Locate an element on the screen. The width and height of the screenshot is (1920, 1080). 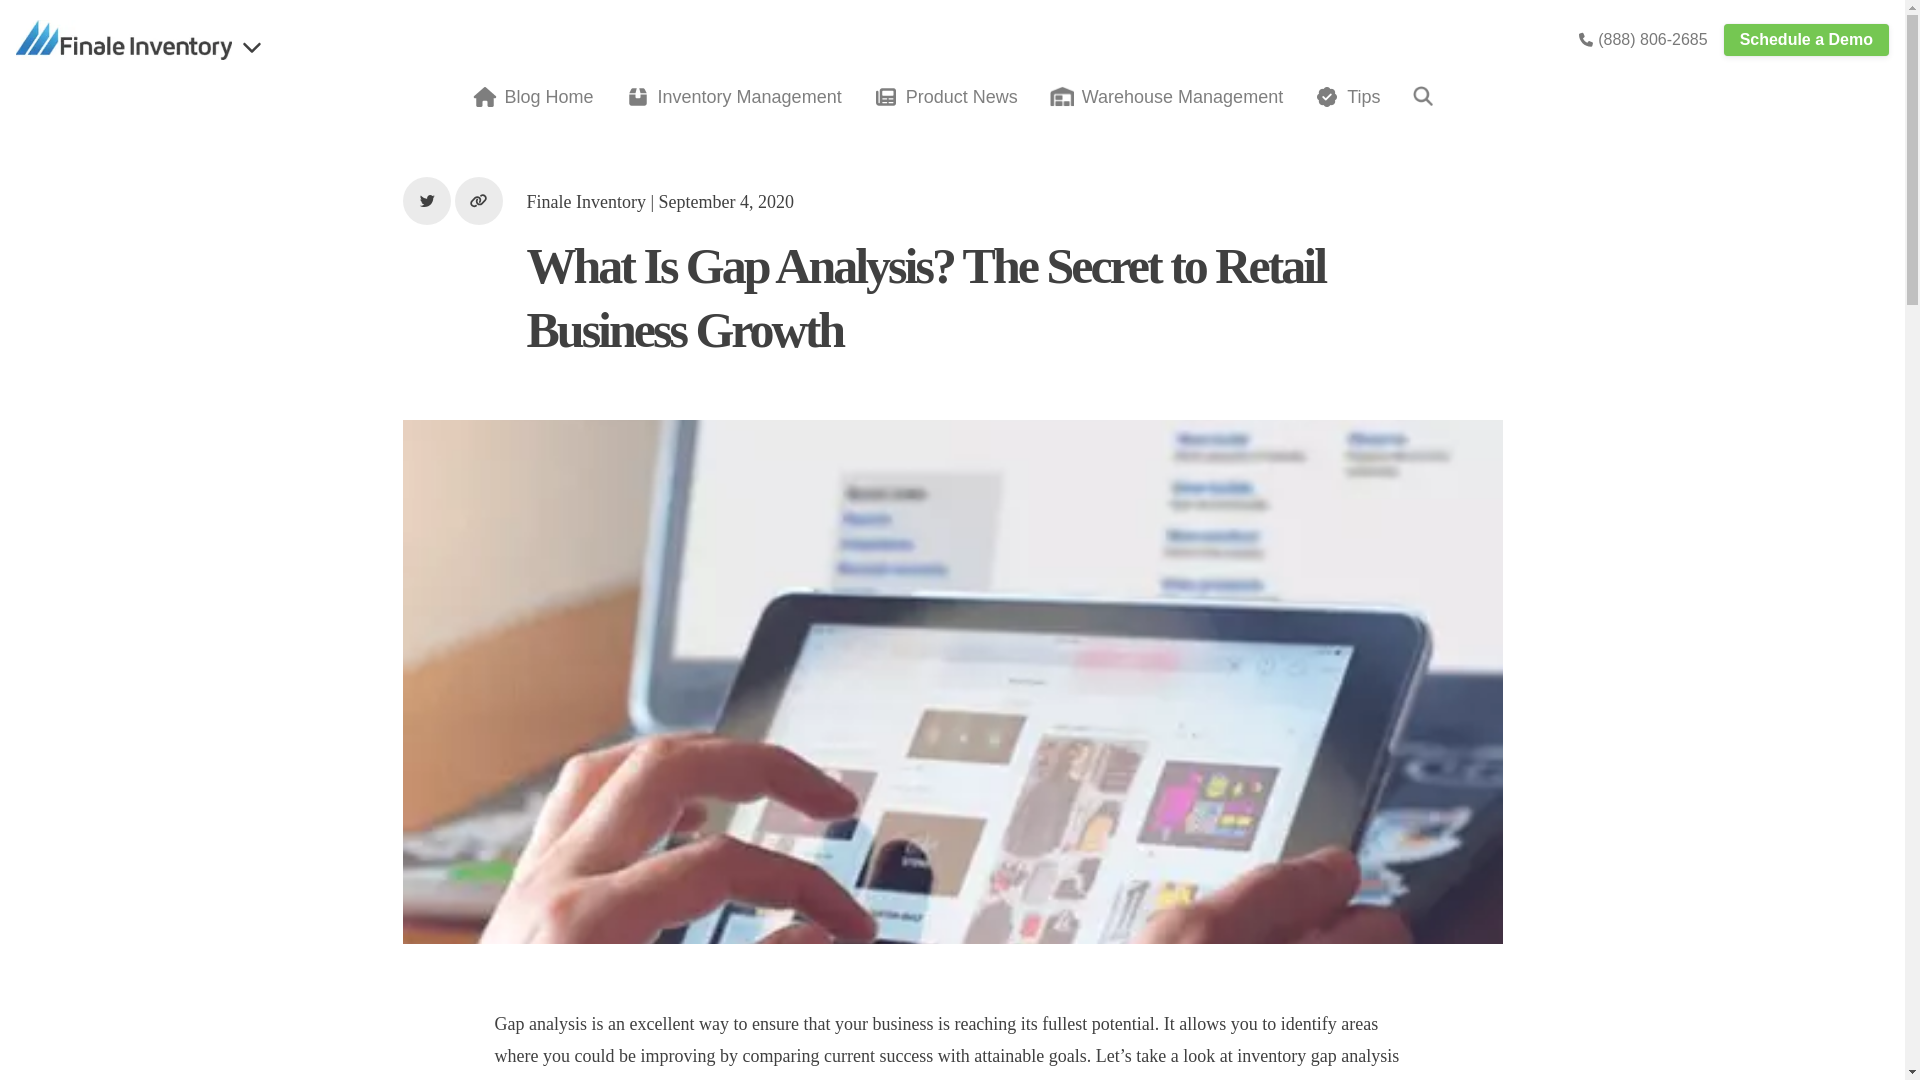
Product News is located at coordinates (945, 97).